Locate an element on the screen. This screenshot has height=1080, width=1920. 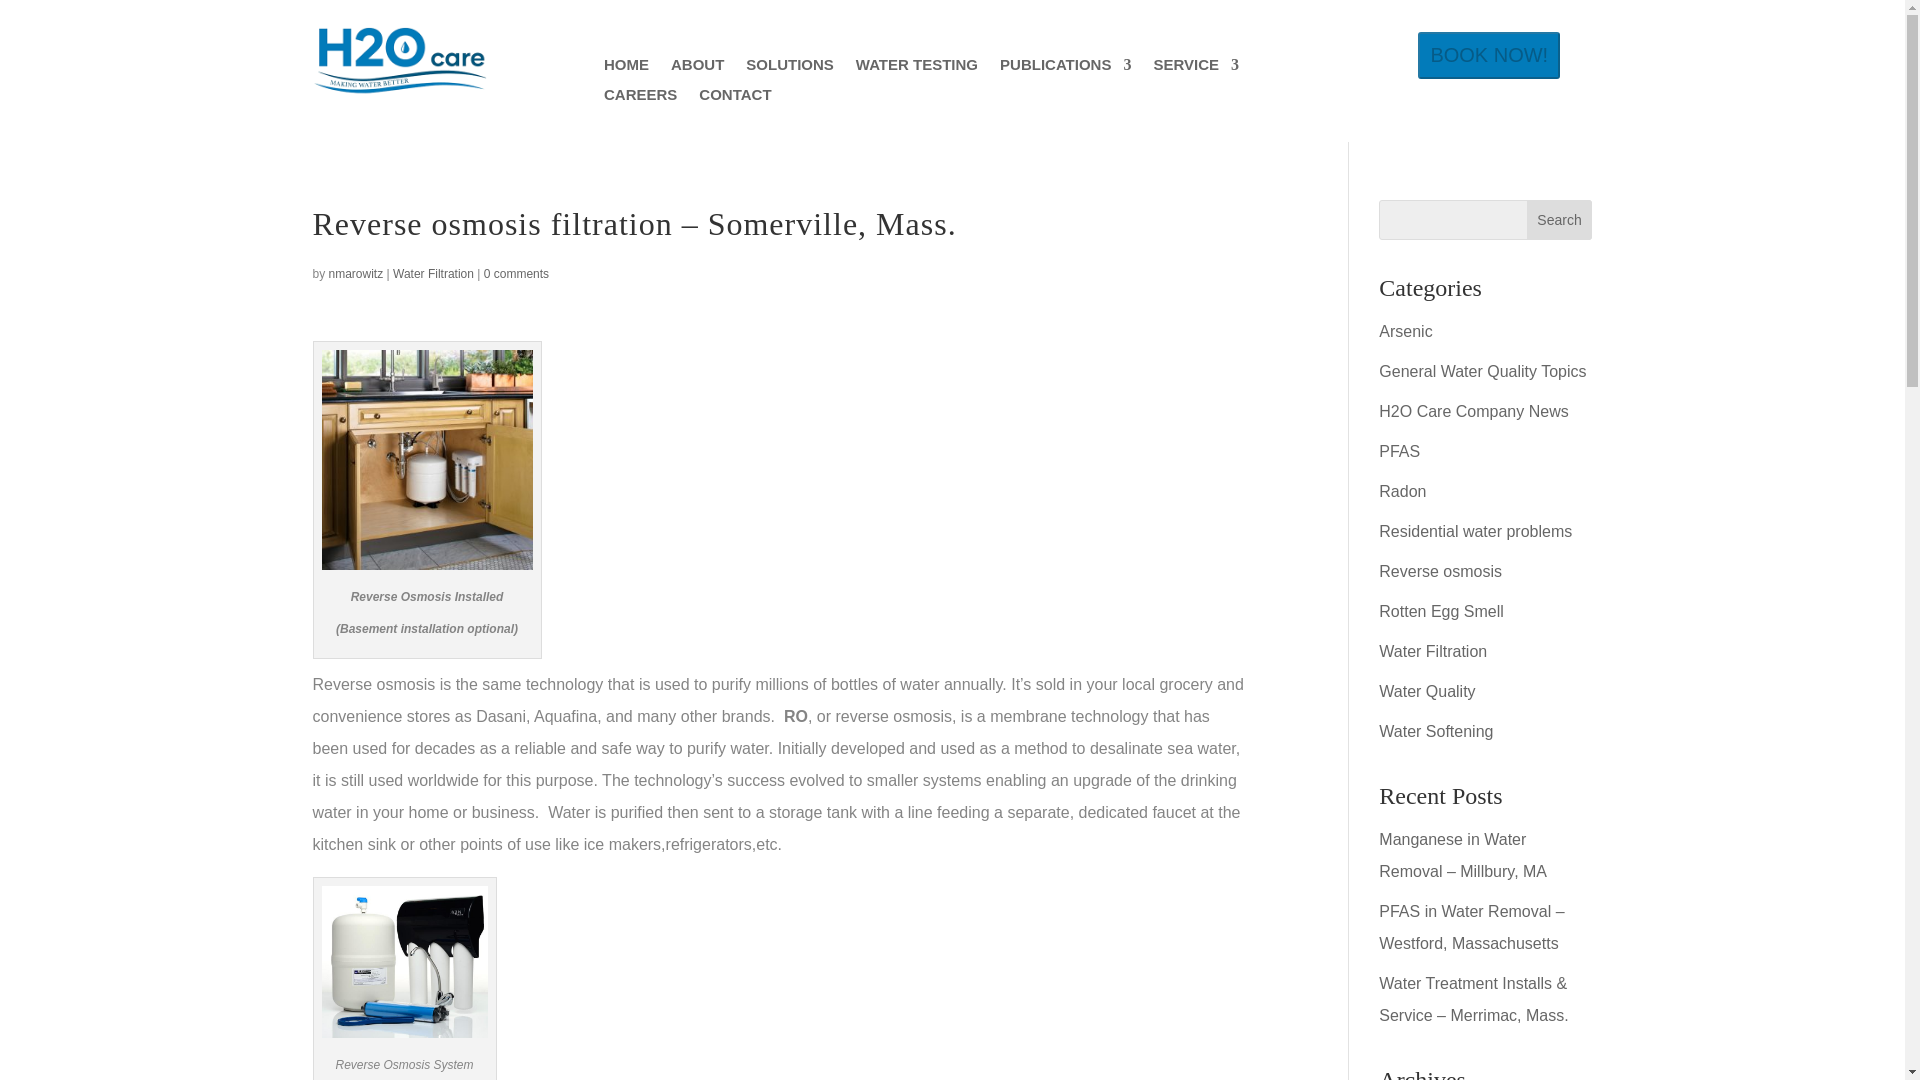
Water Filtration is located at coordinates (434, 273).